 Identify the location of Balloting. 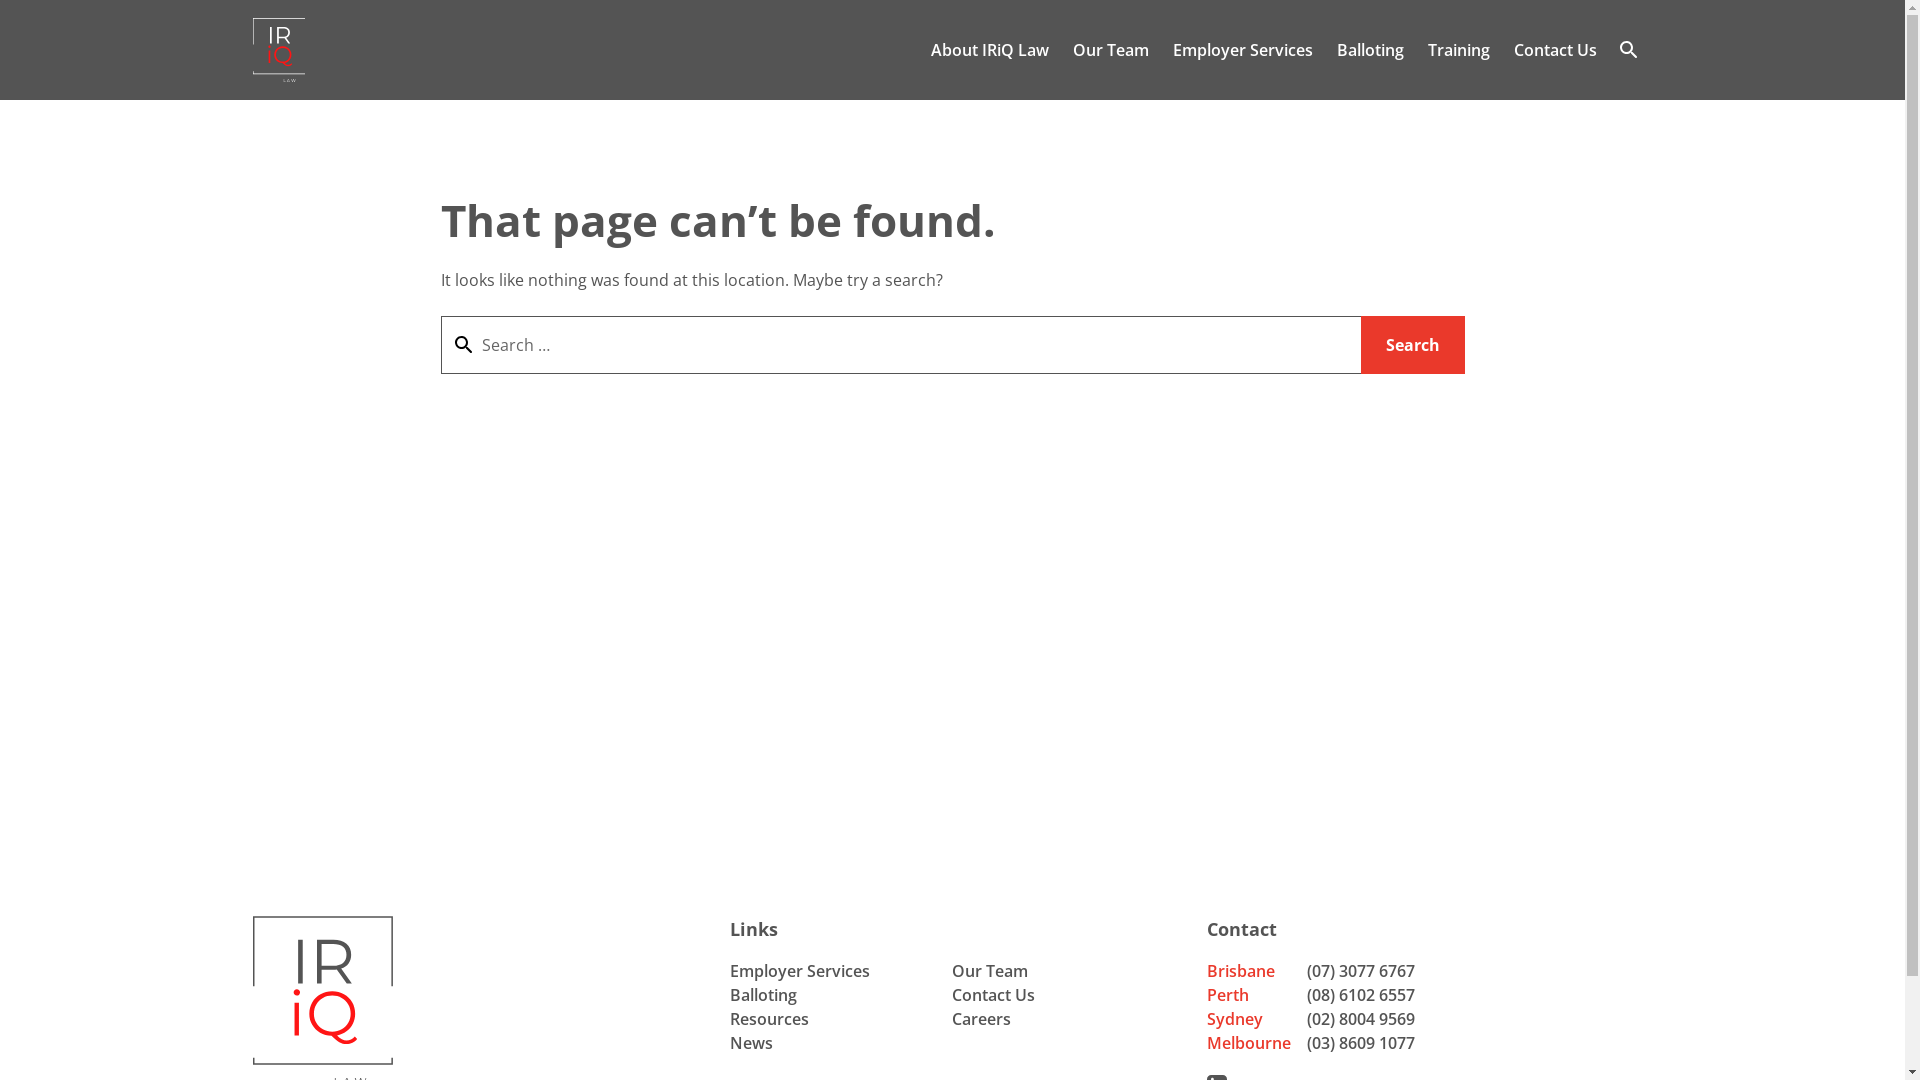
(764, 995).